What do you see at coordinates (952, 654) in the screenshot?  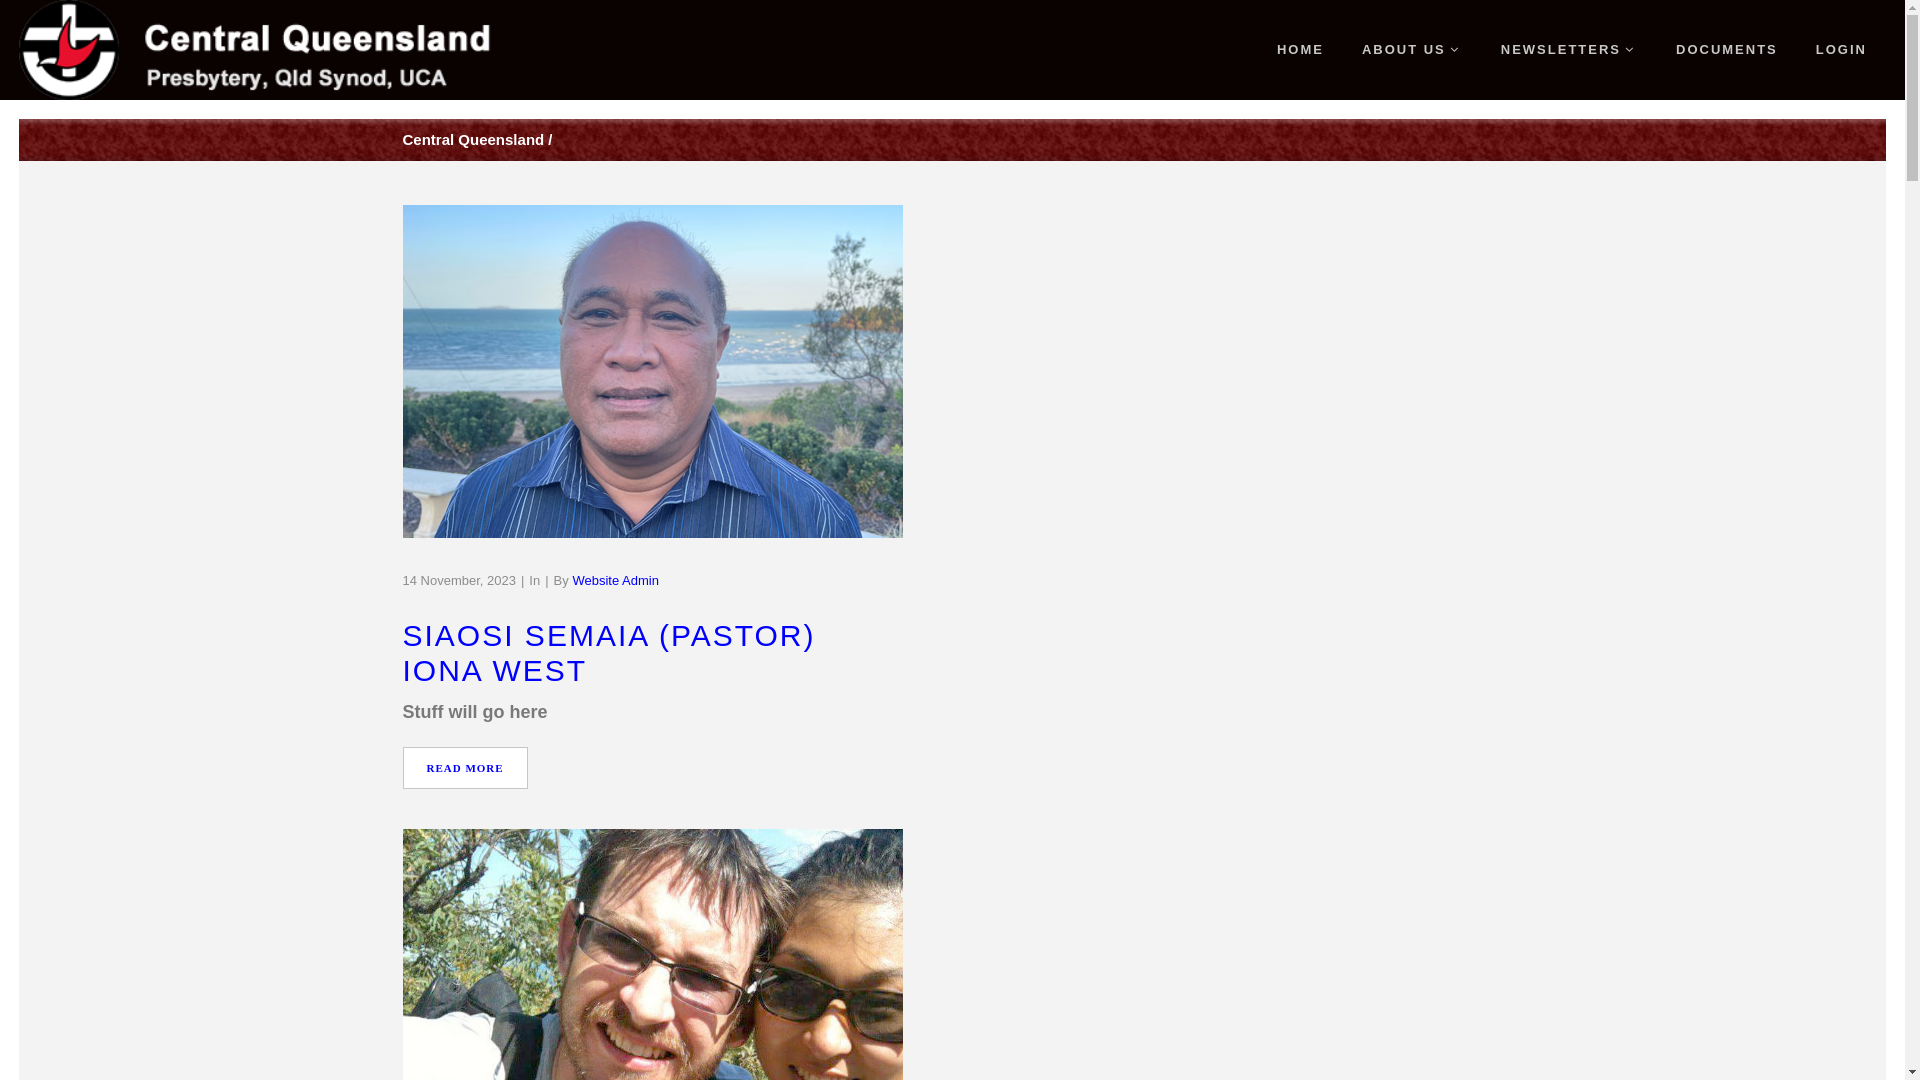 I see `SIAOSI SEMAIA (PASTOR)
IONA WEST` at bounding box center [952, 654].